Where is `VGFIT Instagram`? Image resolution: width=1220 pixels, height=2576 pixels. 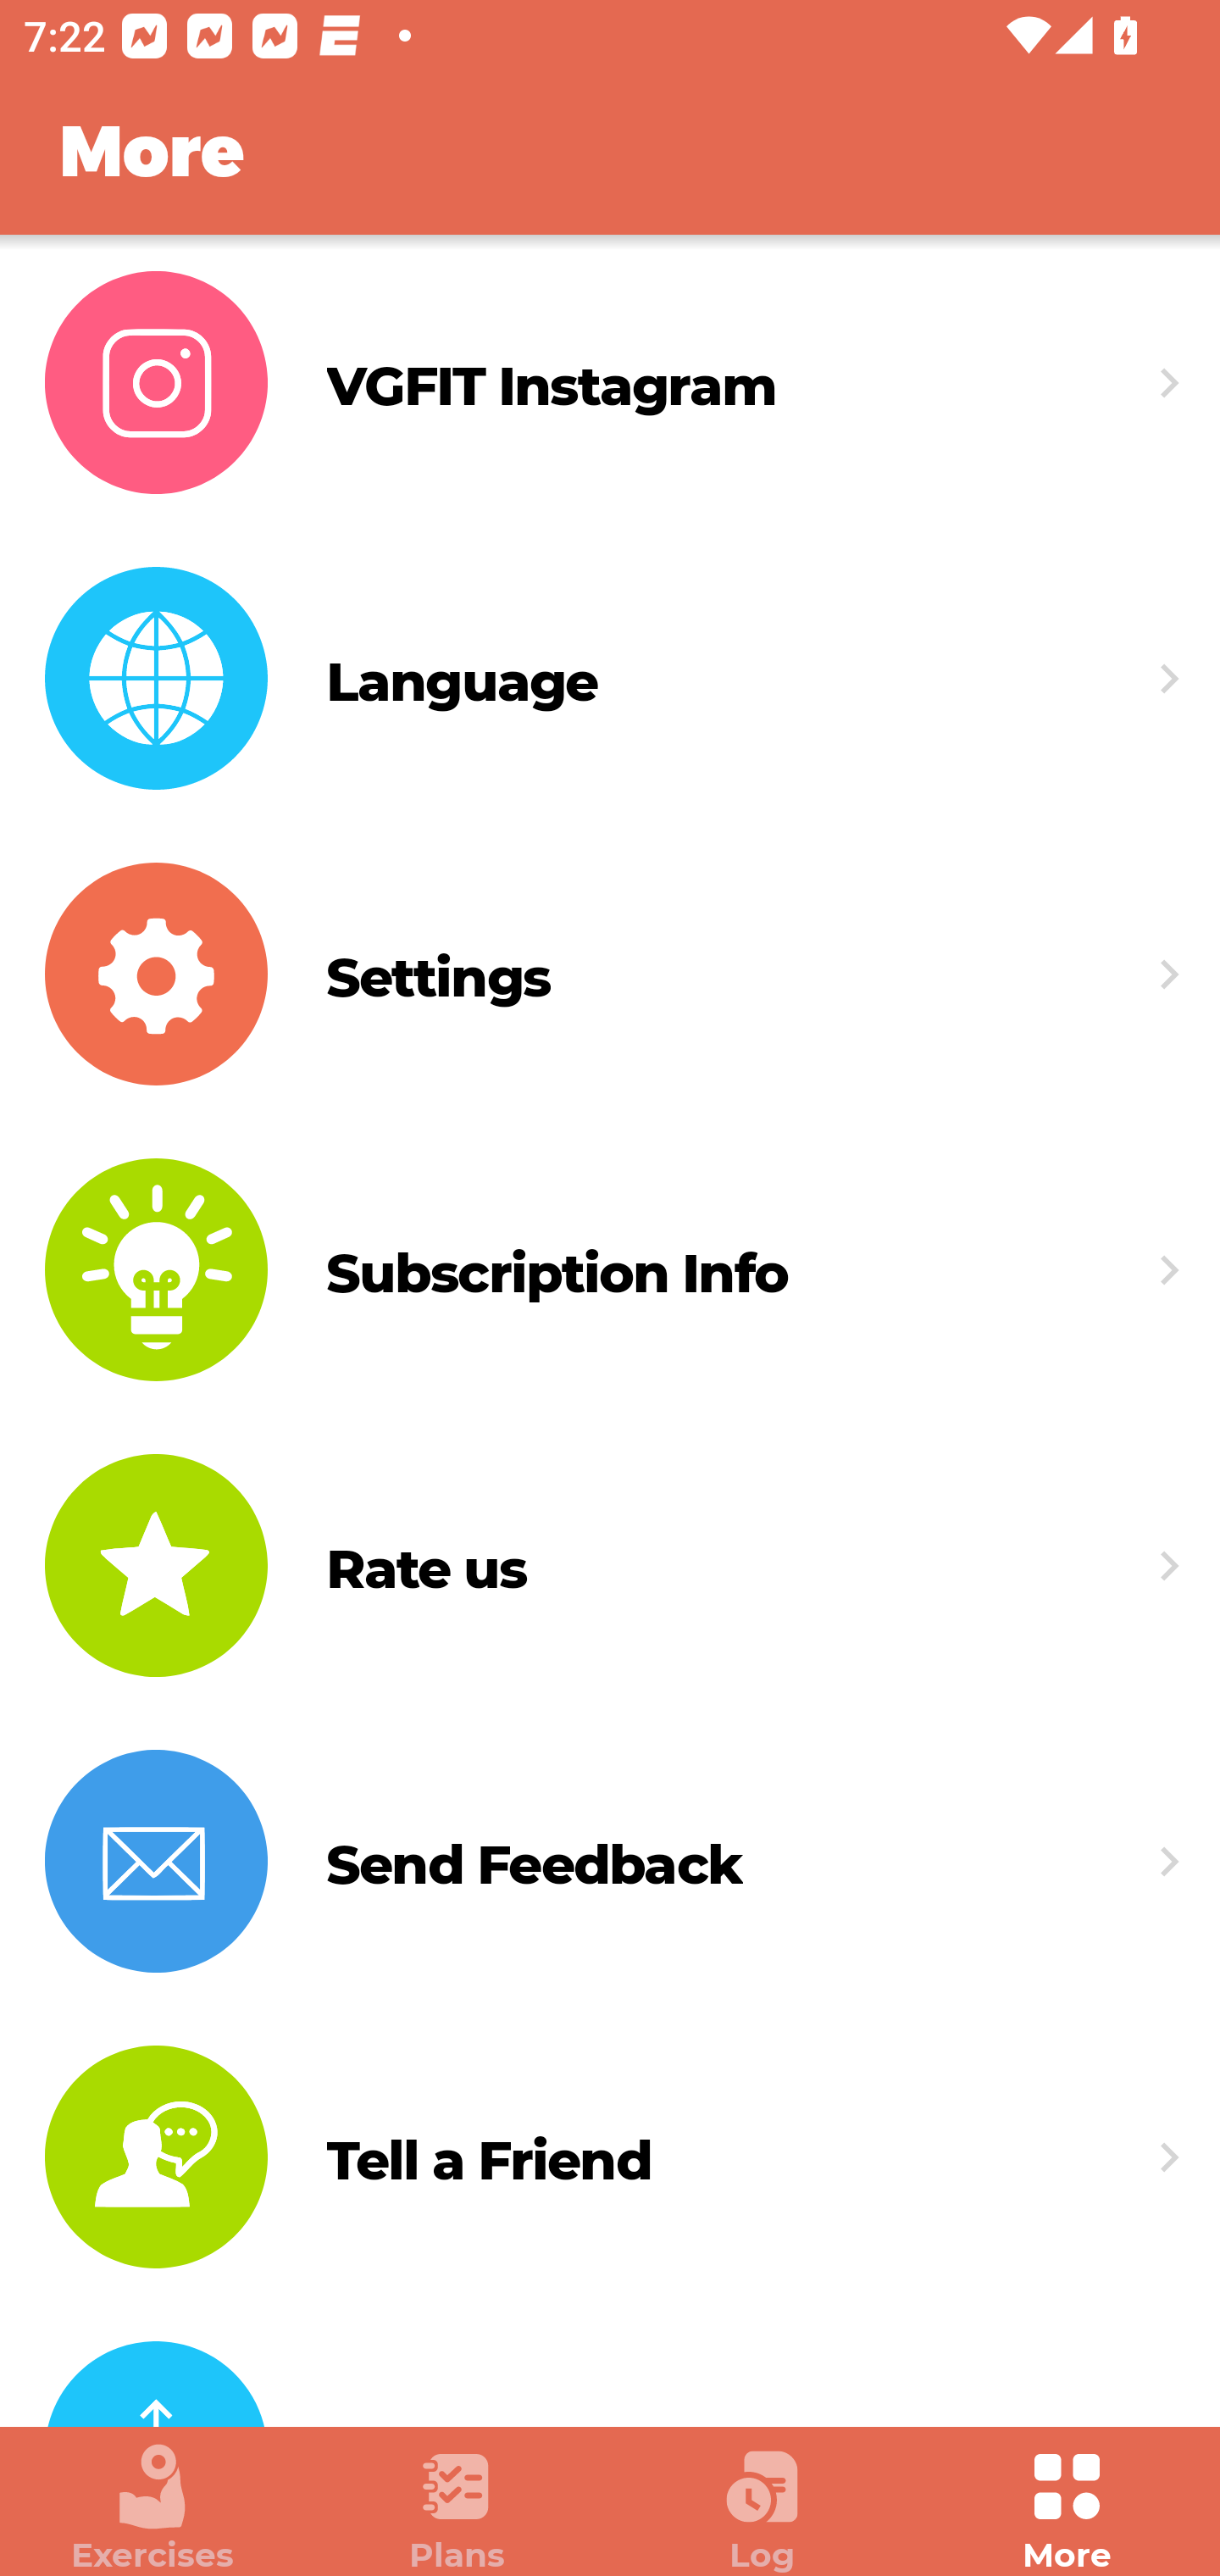 VGFIT Instagram is located at coordinates (610, 382).